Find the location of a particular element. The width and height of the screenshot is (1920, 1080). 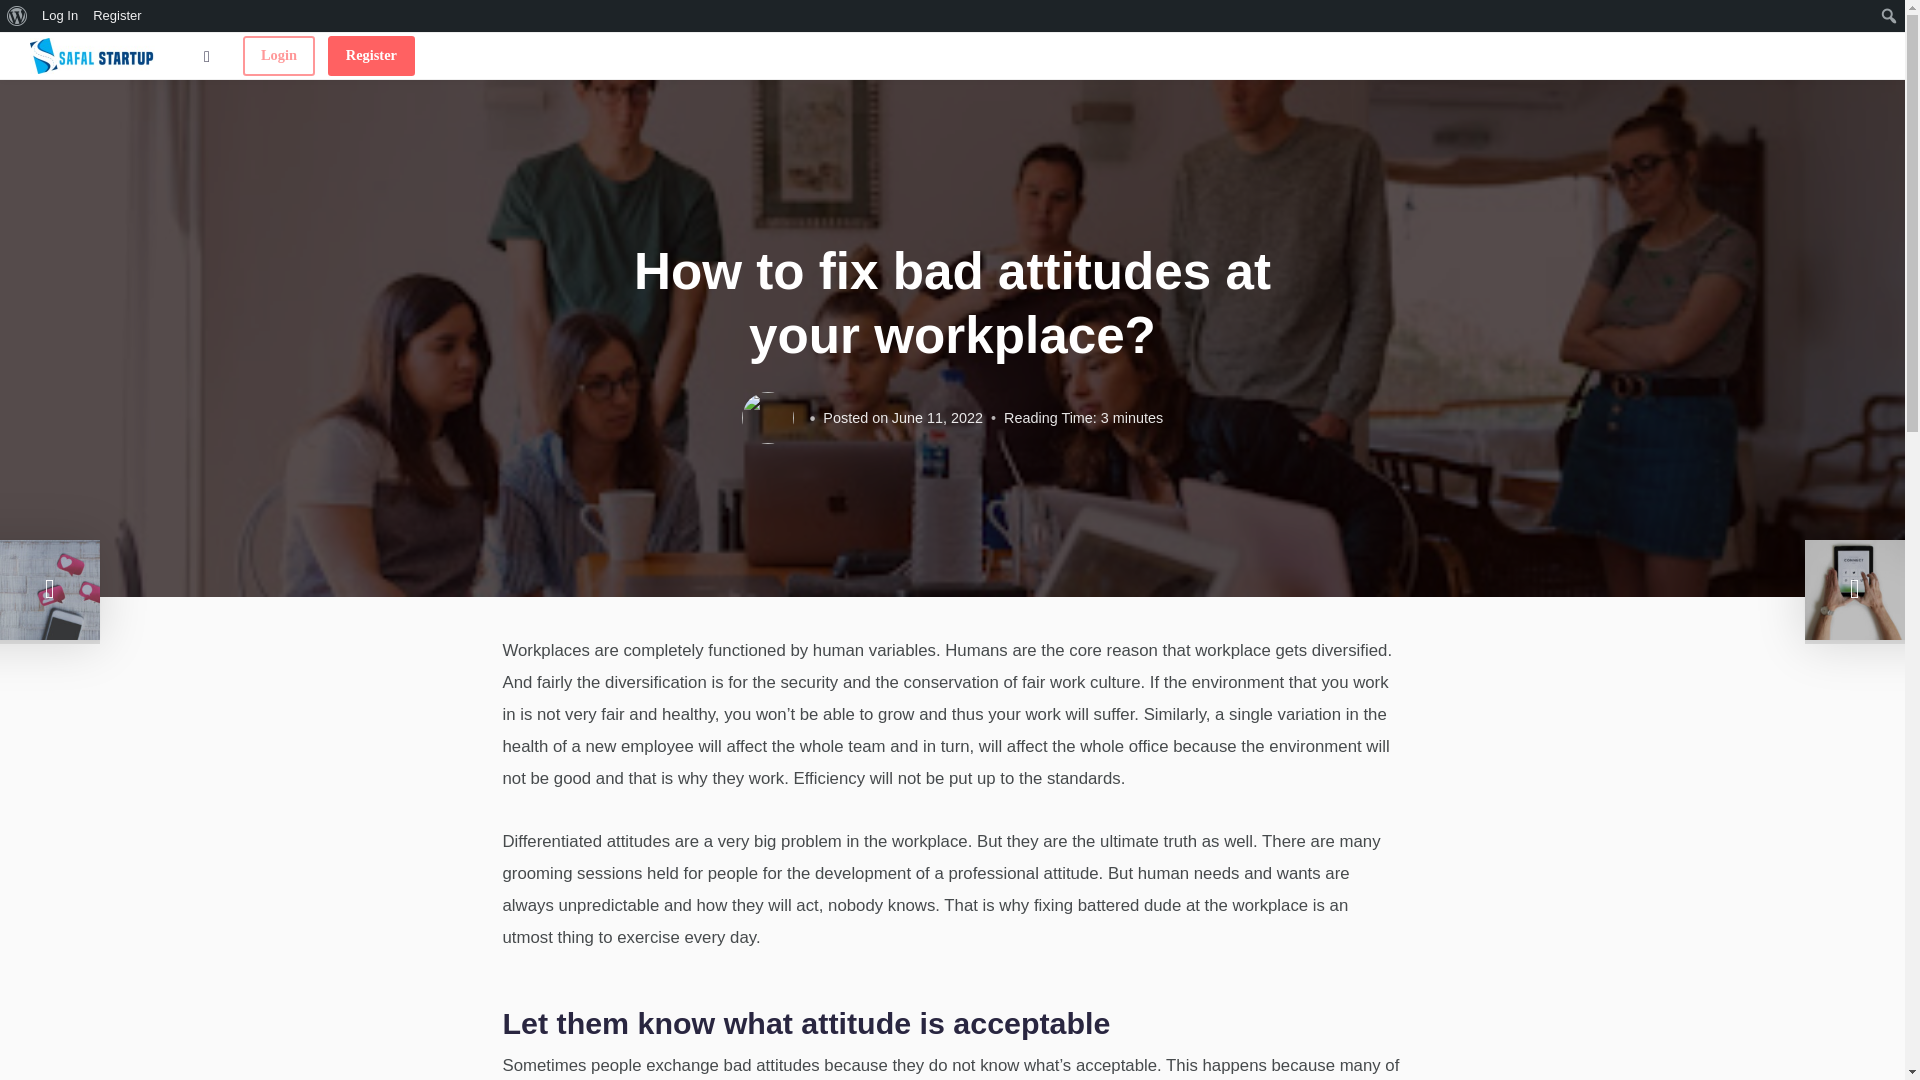

Search is located at coordinates (22, 18).